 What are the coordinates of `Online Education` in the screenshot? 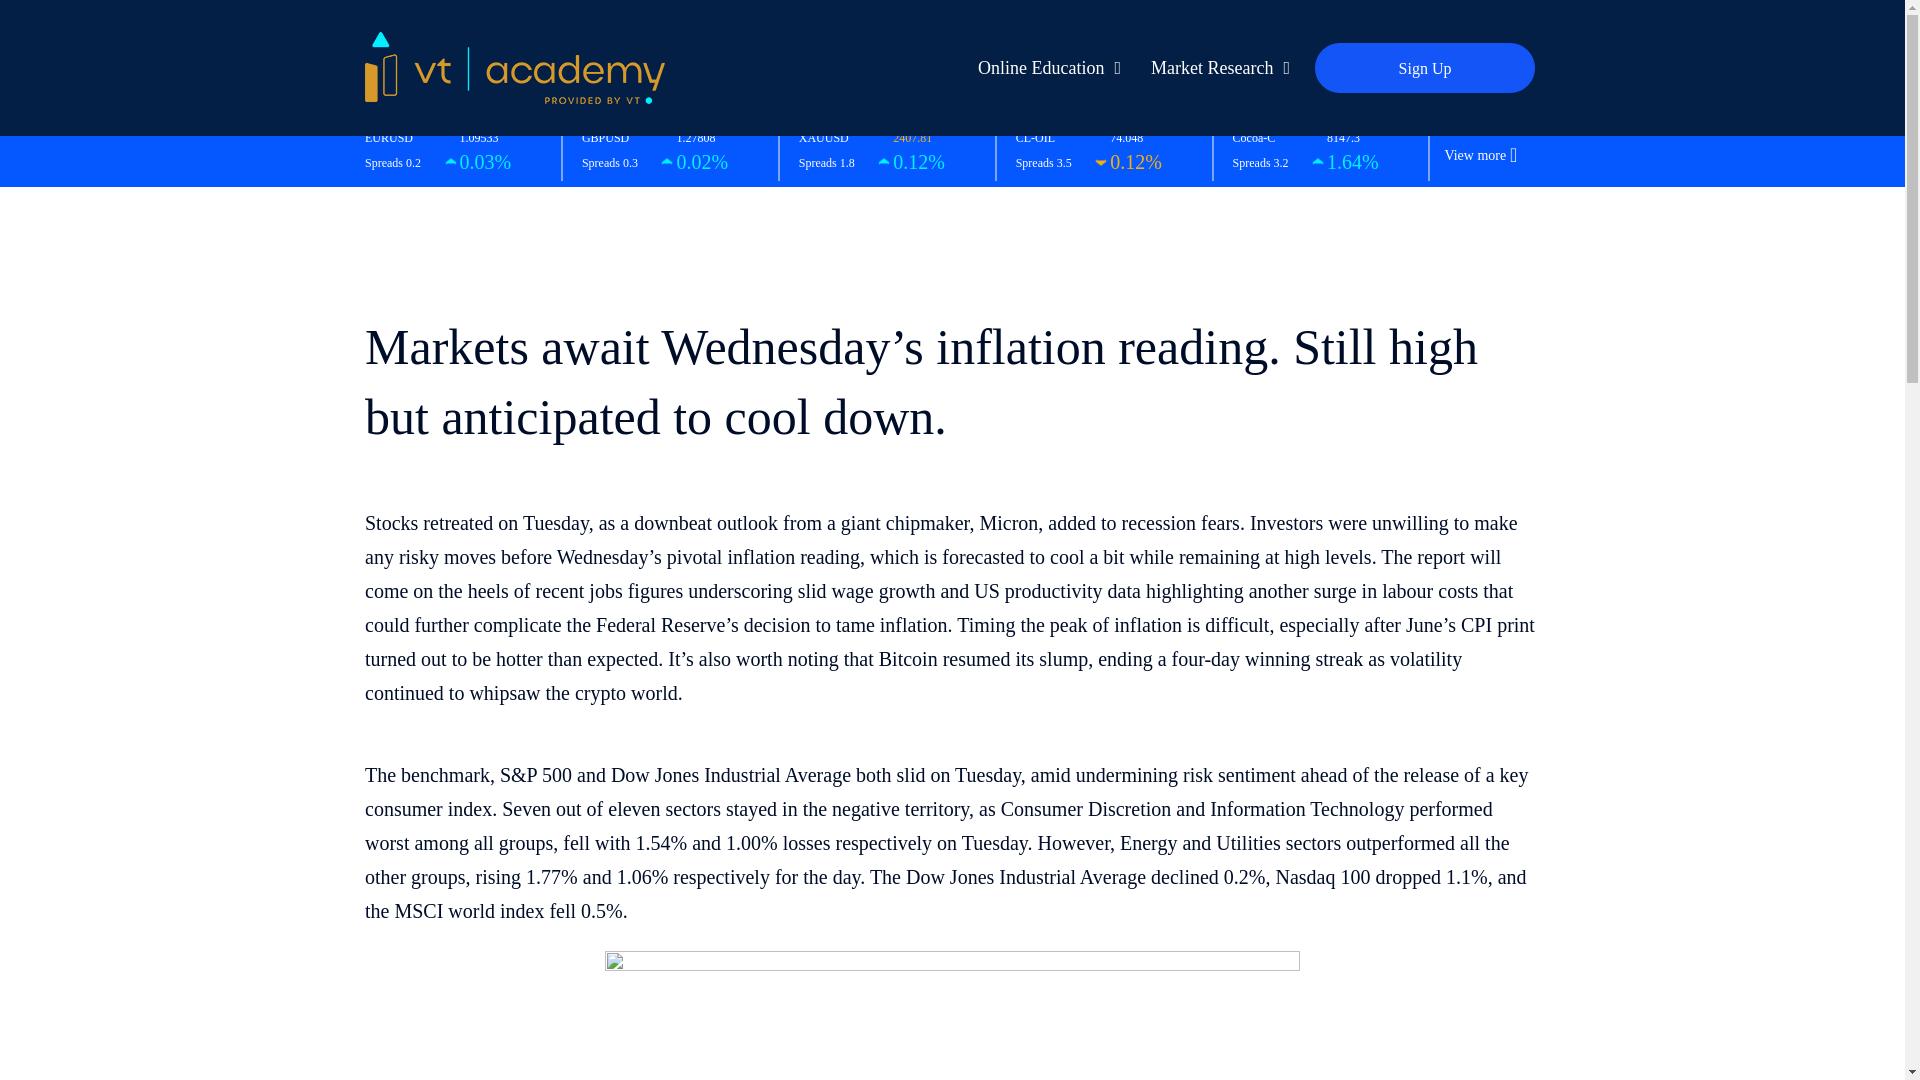 It's located at (1044, 68).